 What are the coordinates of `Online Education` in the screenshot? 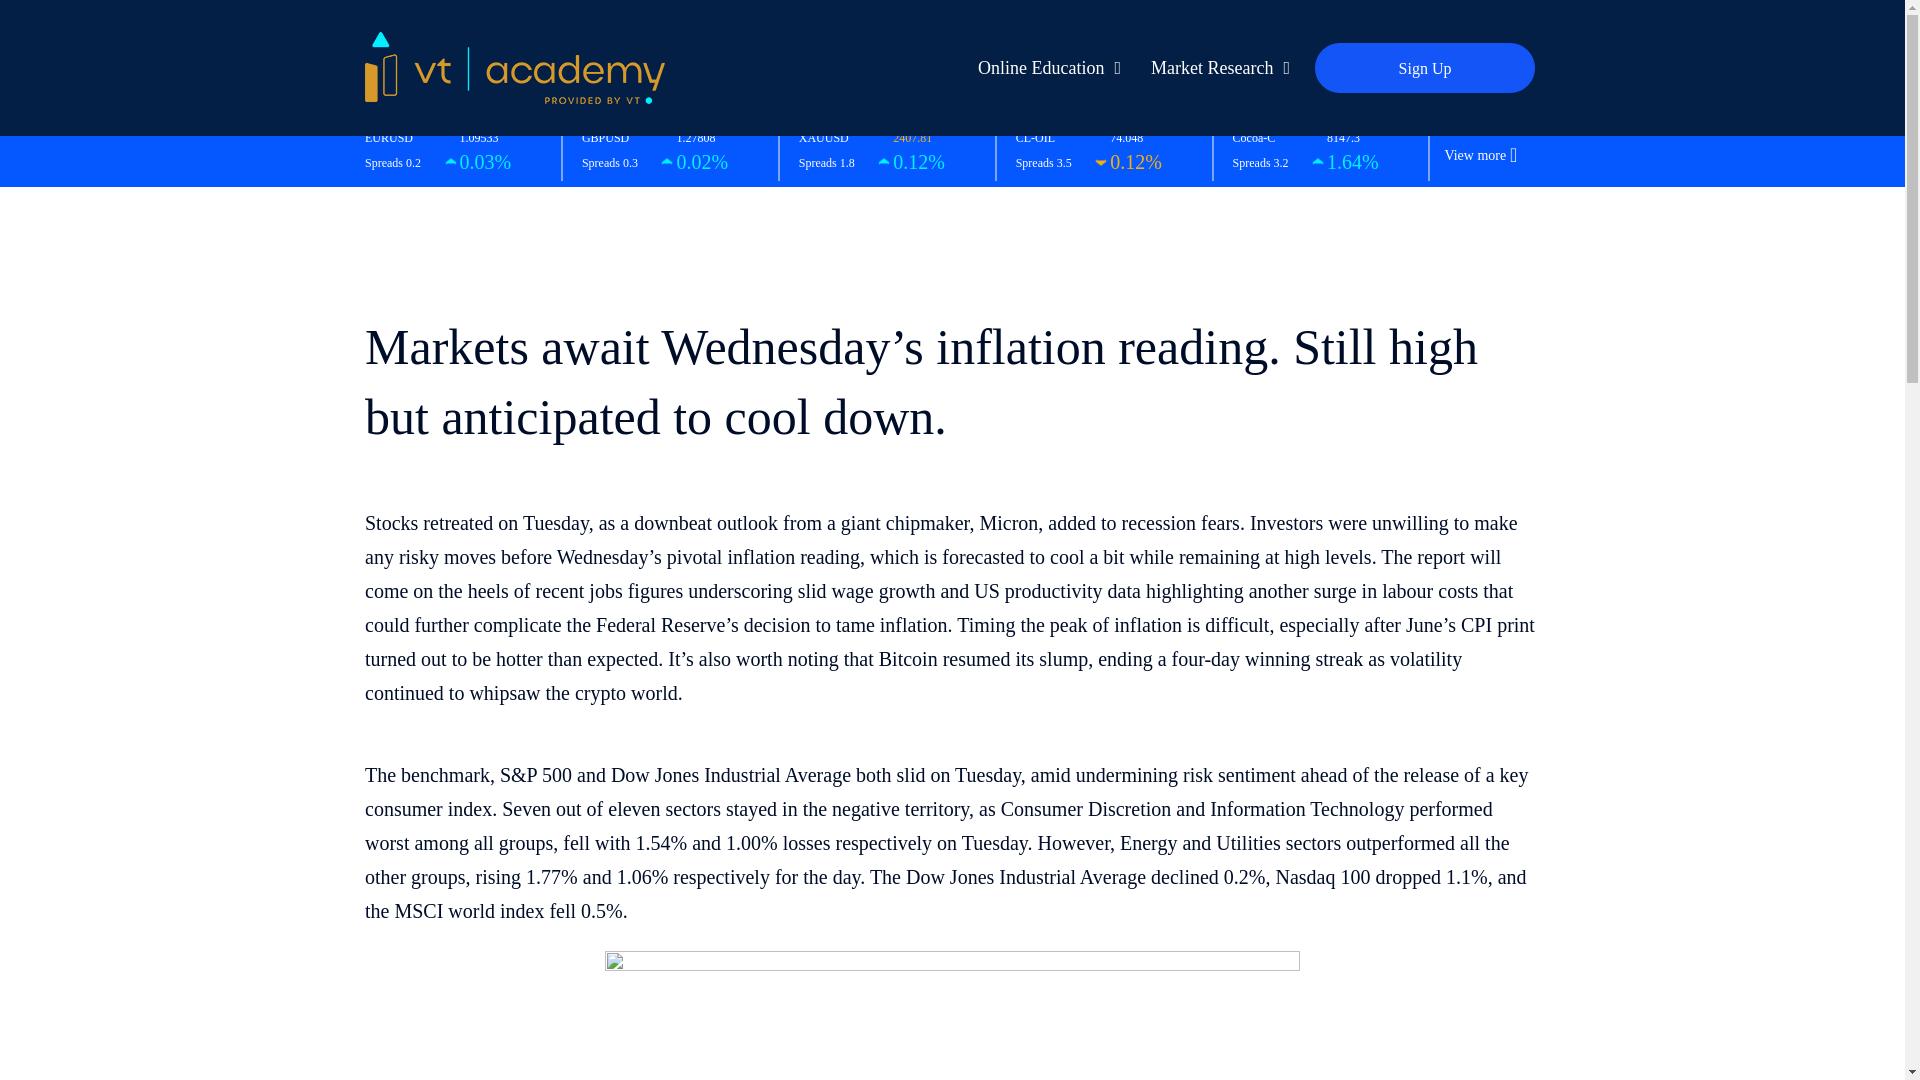 It's located at (1044, 68).